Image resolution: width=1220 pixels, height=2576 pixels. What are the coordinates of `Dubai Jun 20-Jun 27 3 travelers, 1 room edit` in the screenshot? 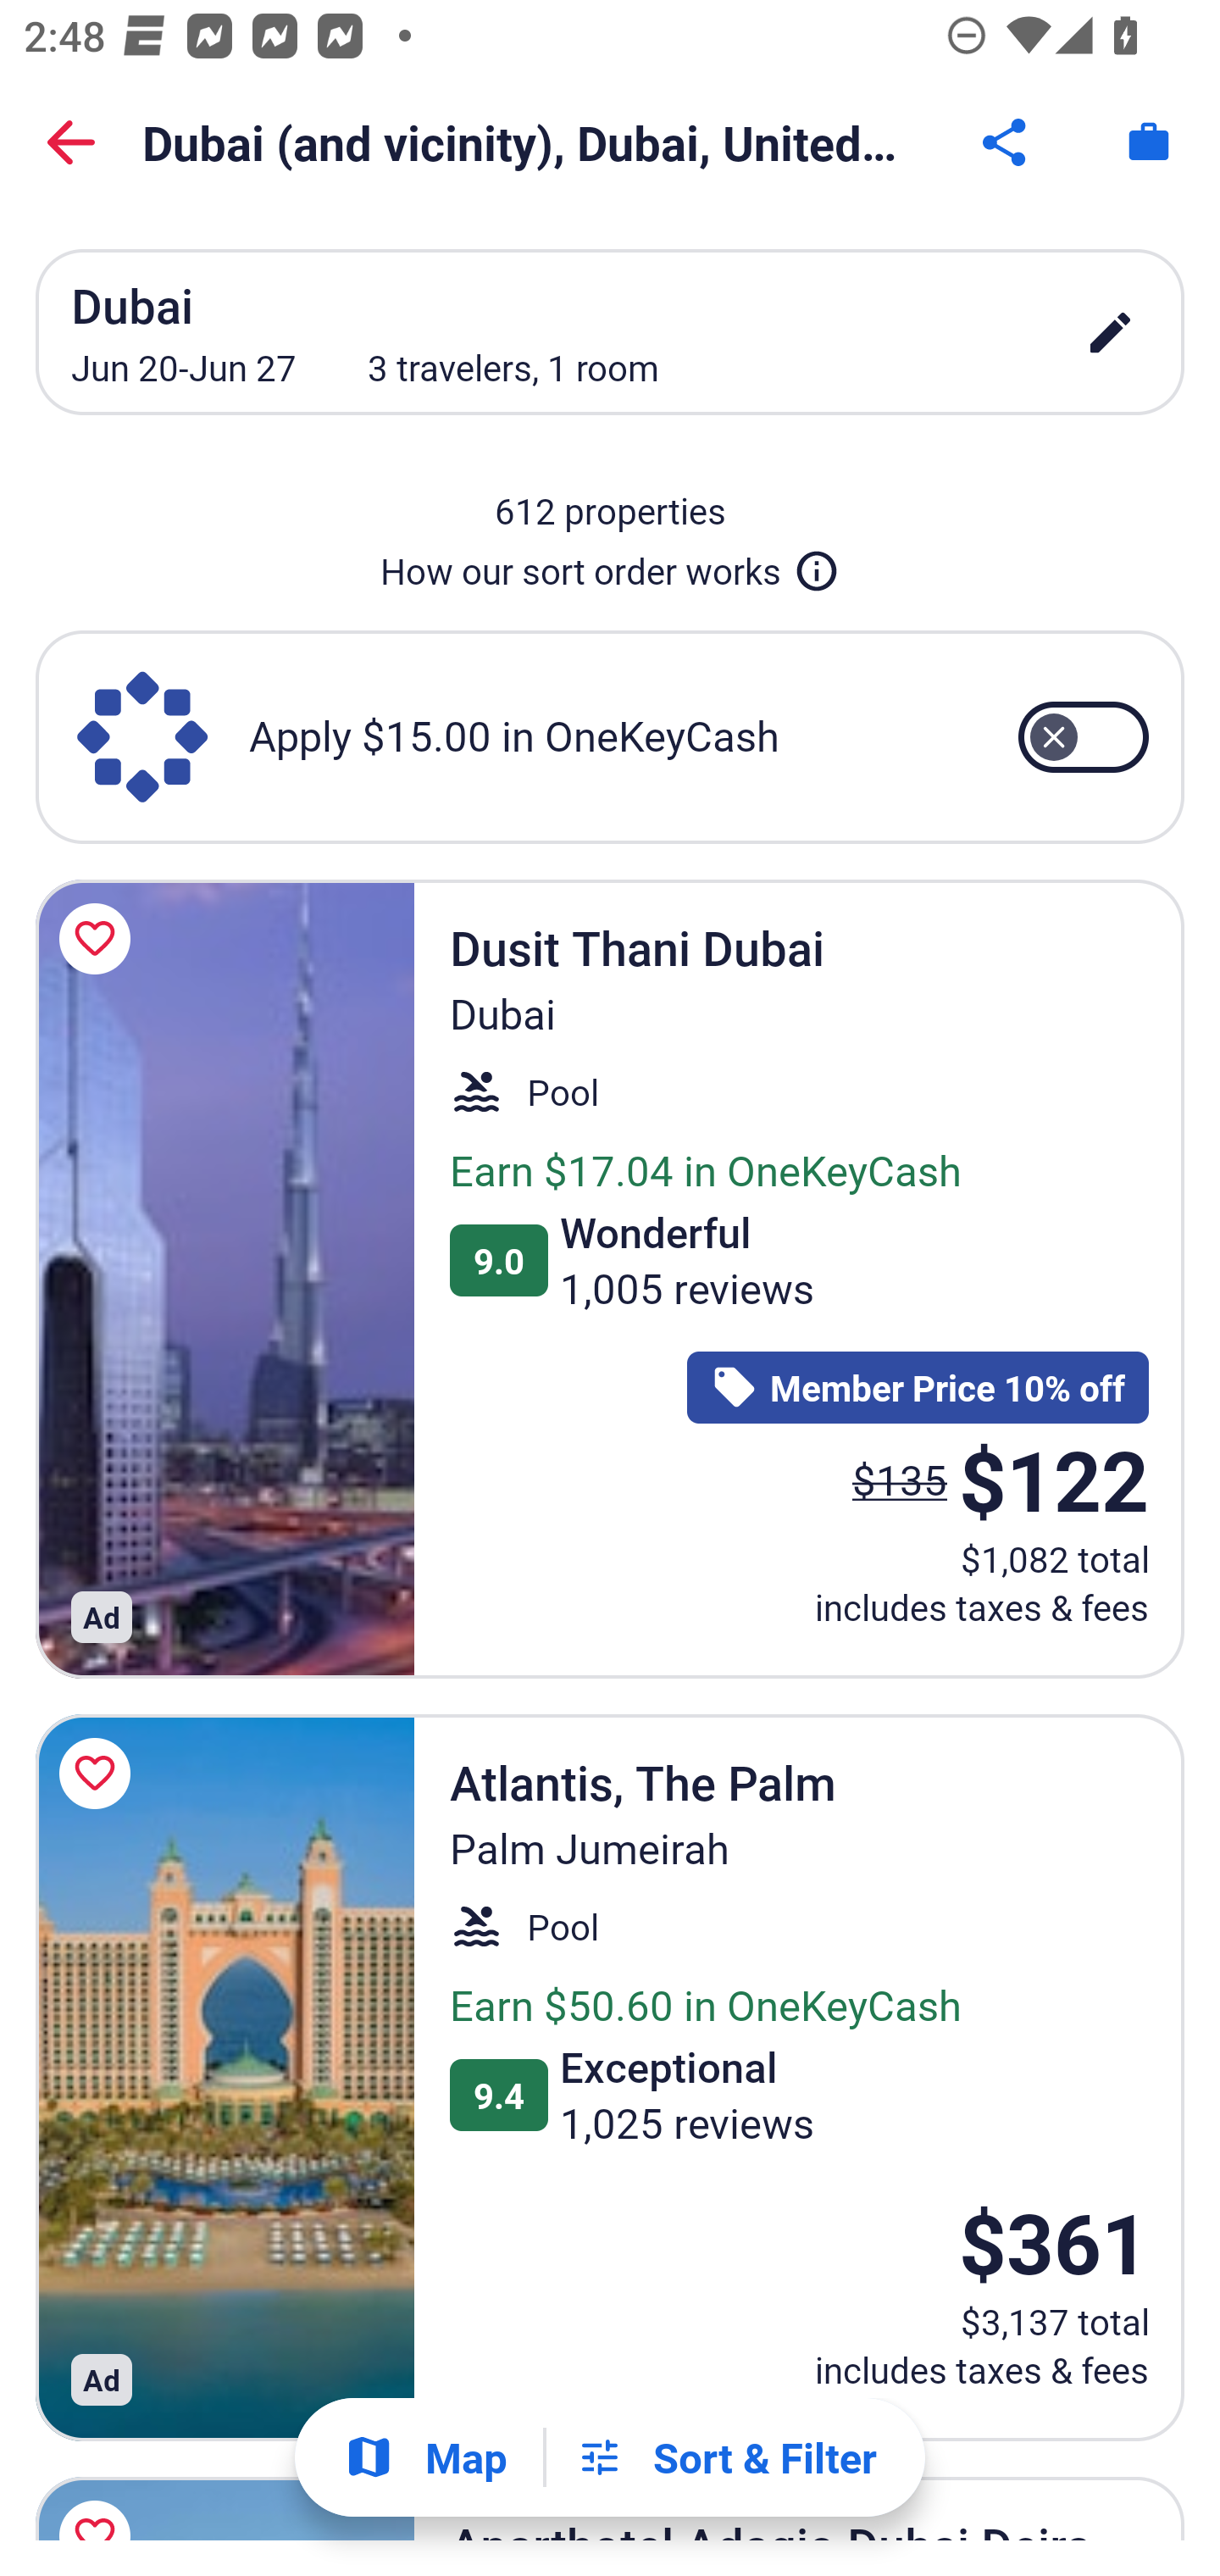 It's located at (610, 332).